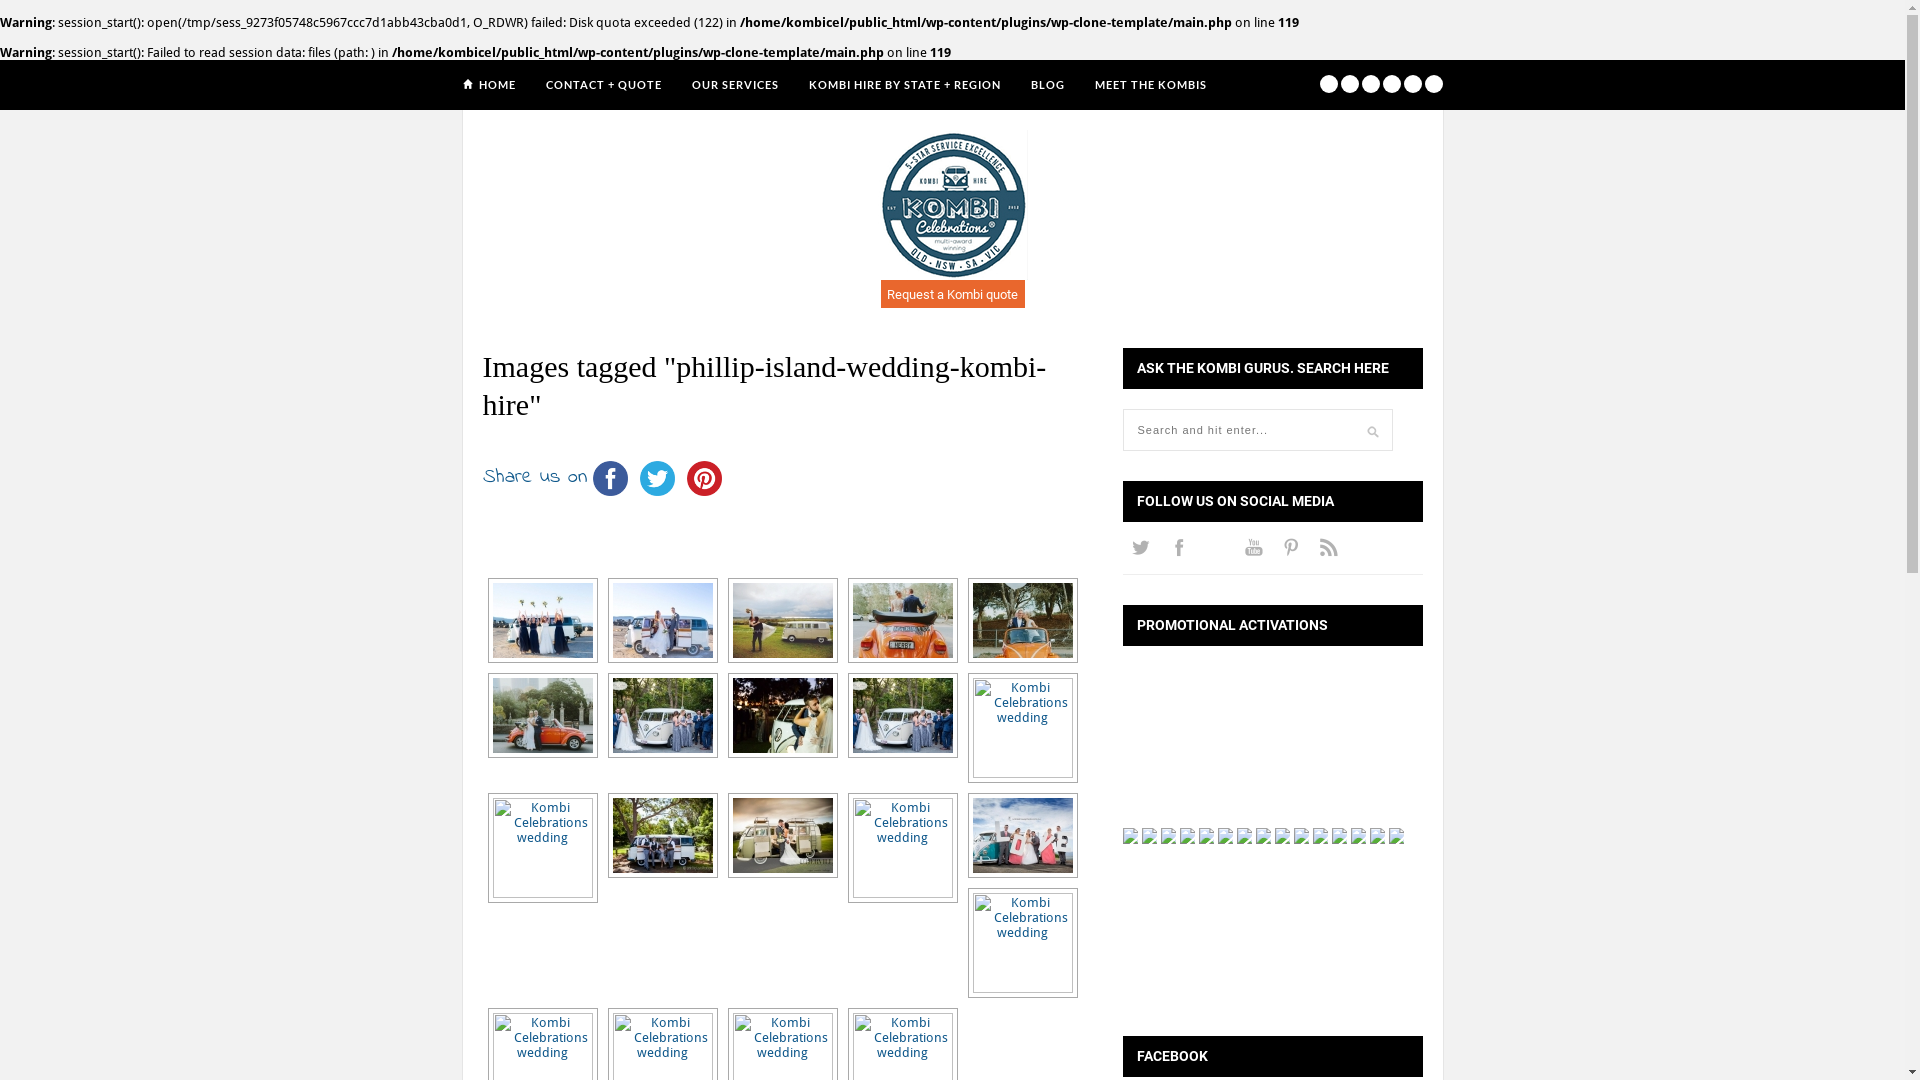 This screenshot has height=1080, width=1920. Describe the element at coordinates (1022, 943) in the screenshot. I see `Kombi Celebrations wedding` at that location.